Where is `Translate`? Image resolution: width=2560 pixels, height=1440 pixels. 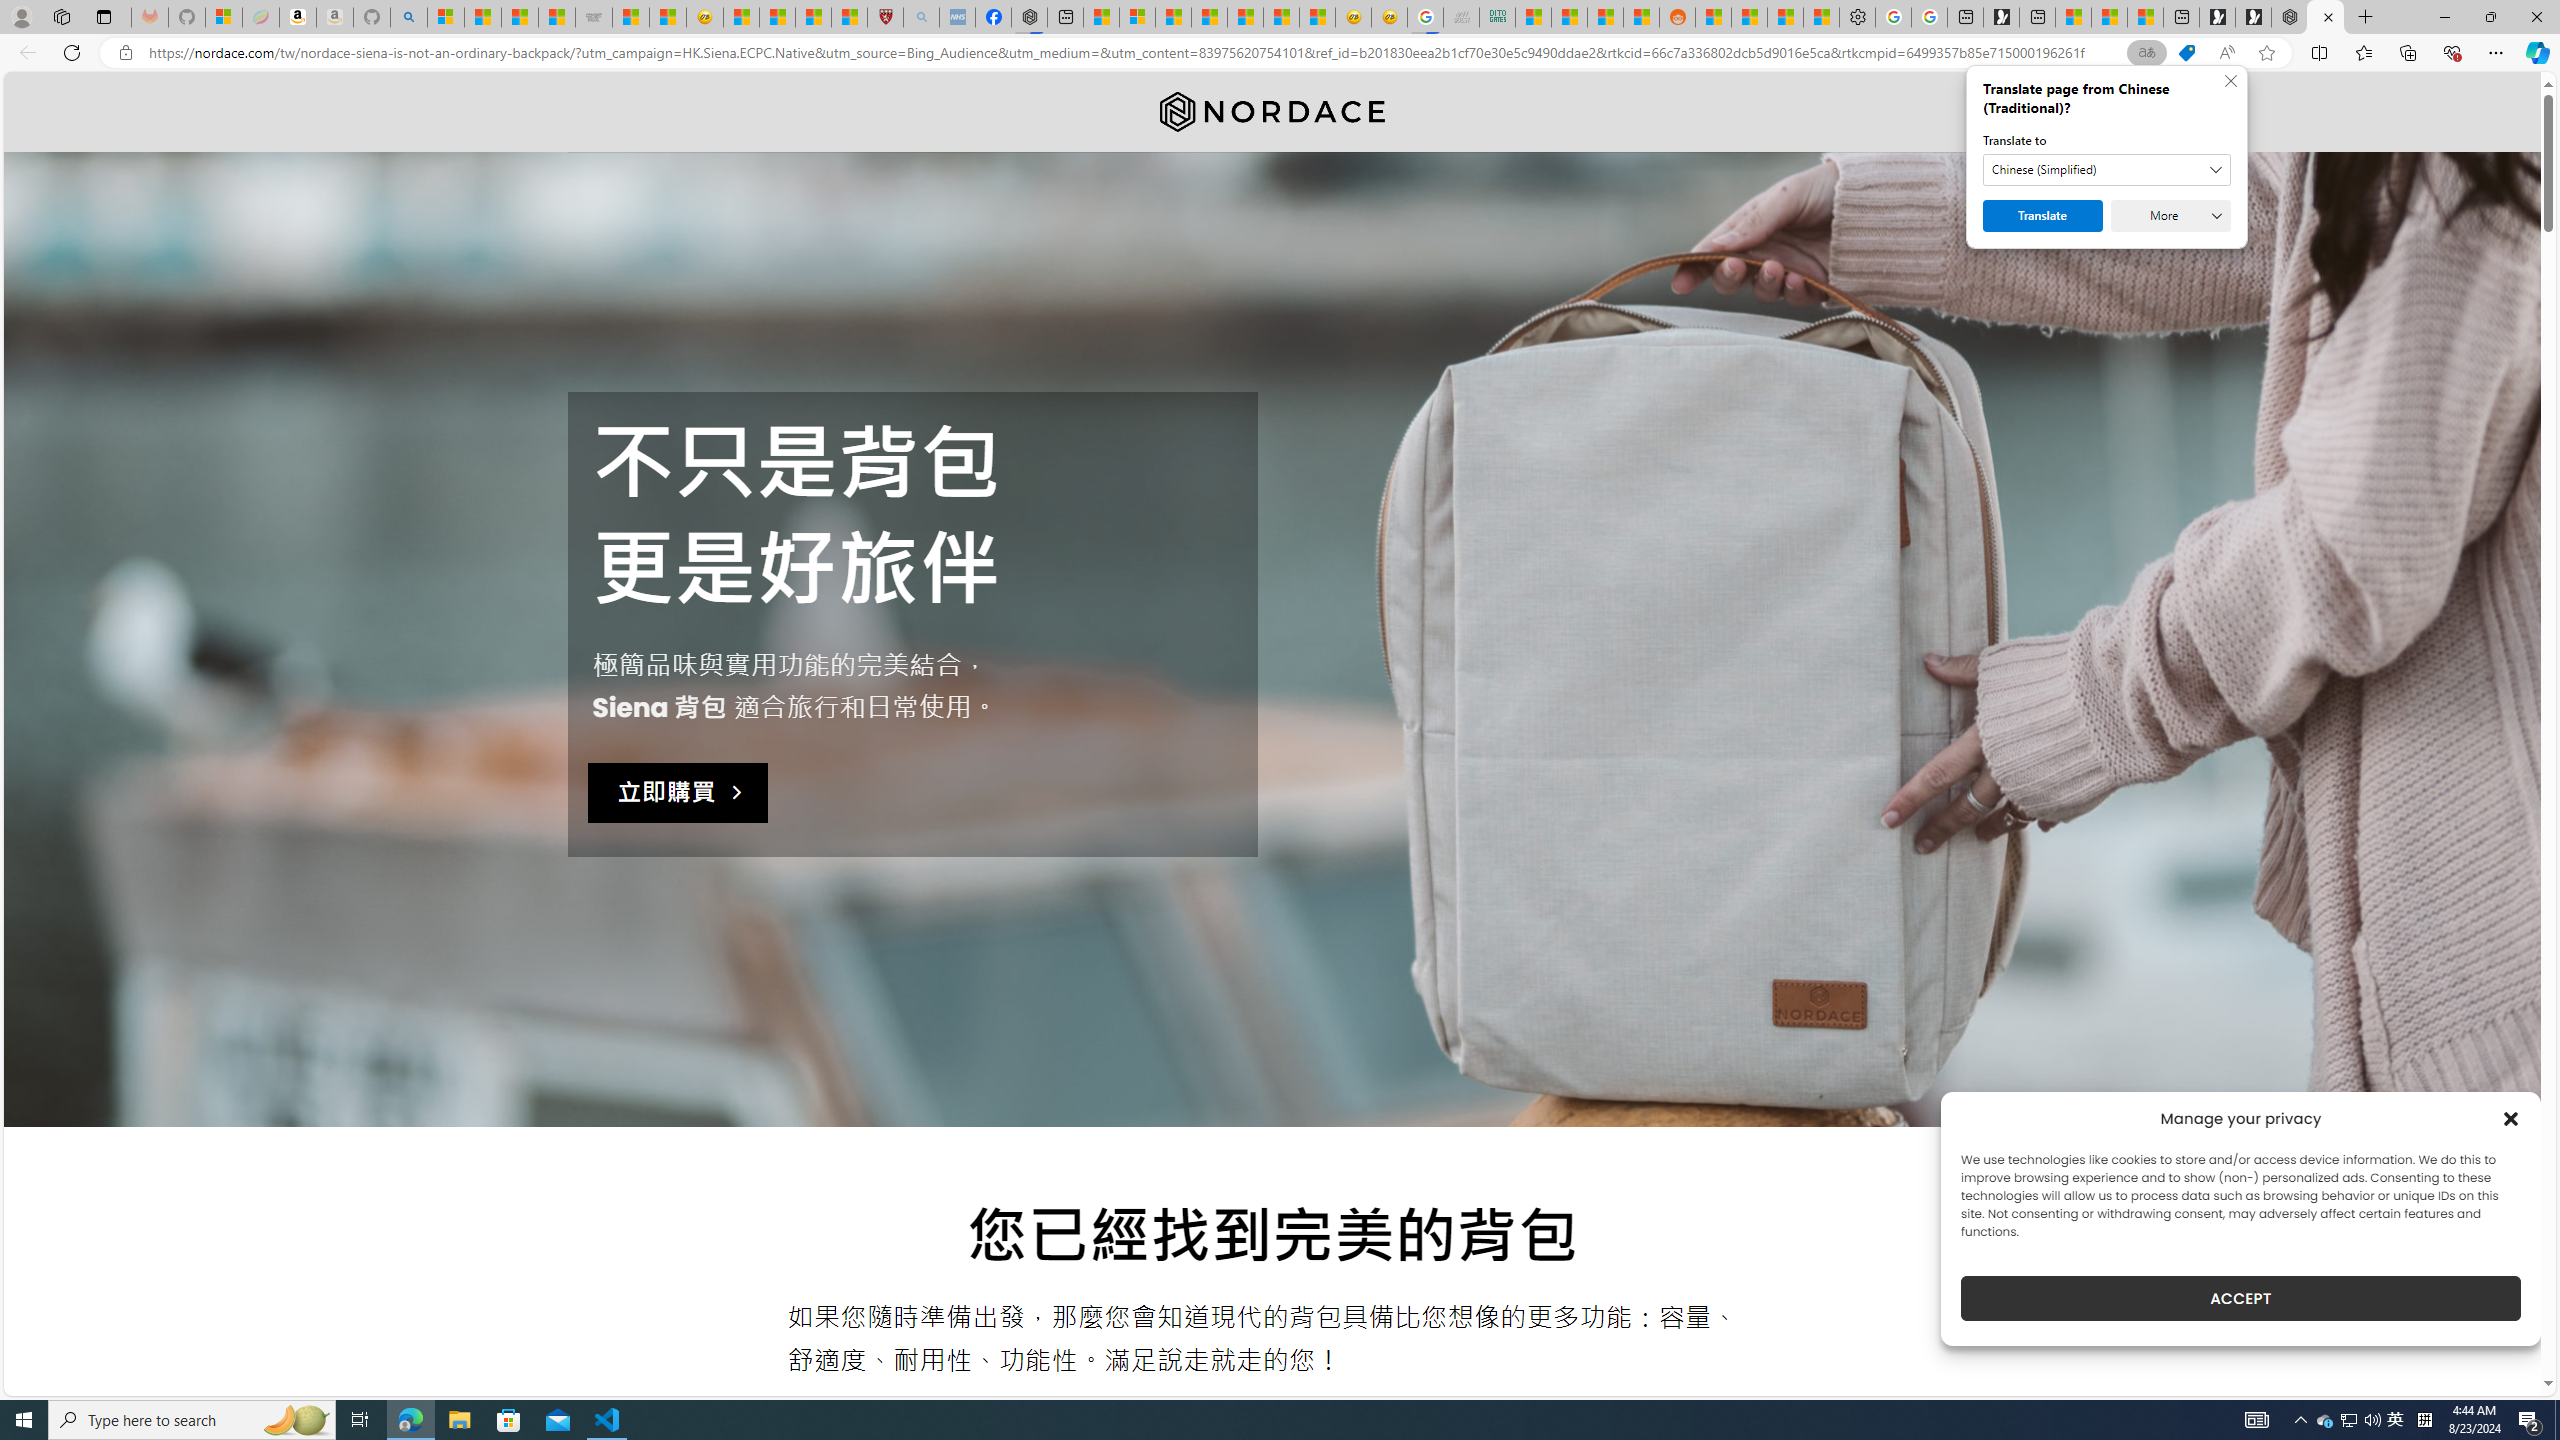
Translate is located at coordinates (2042, 216).